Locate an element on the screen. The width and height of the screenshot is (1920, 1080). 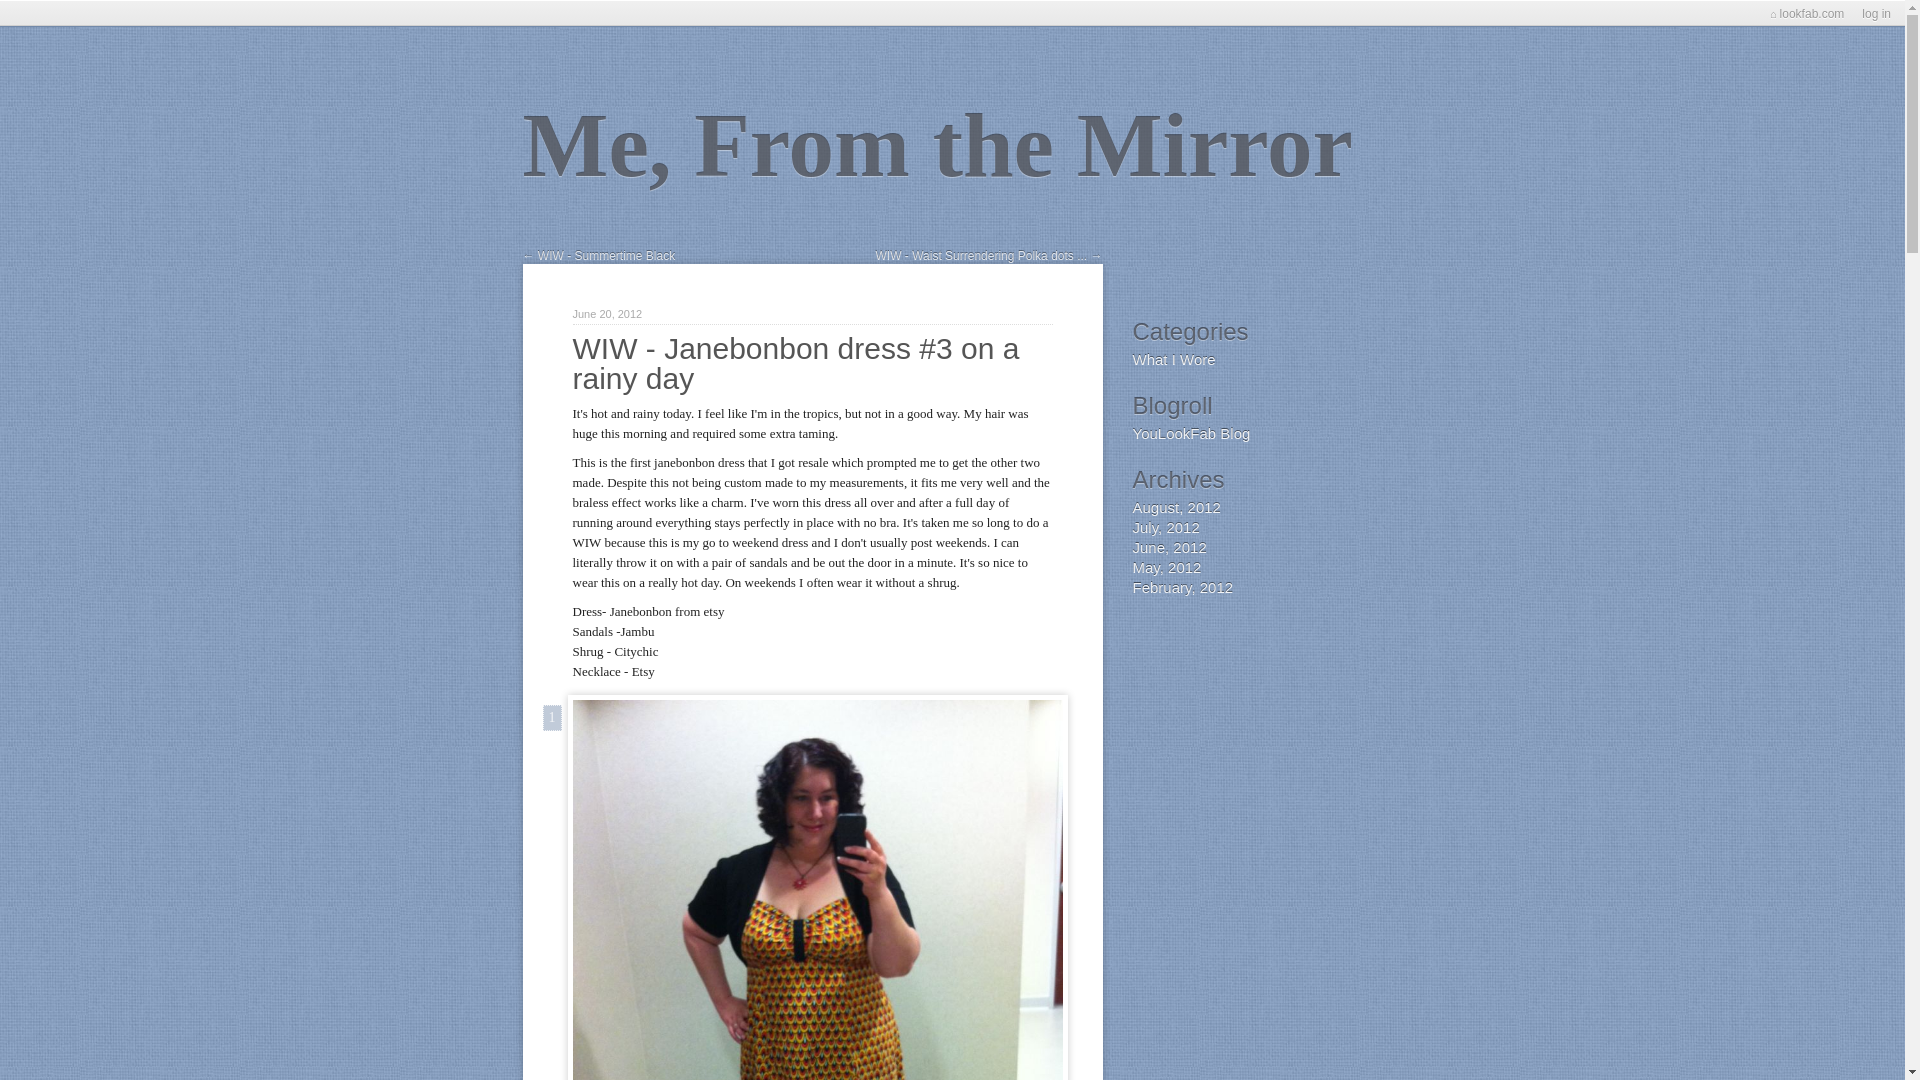
June, 2012 is located at coordinates (1168, 547).